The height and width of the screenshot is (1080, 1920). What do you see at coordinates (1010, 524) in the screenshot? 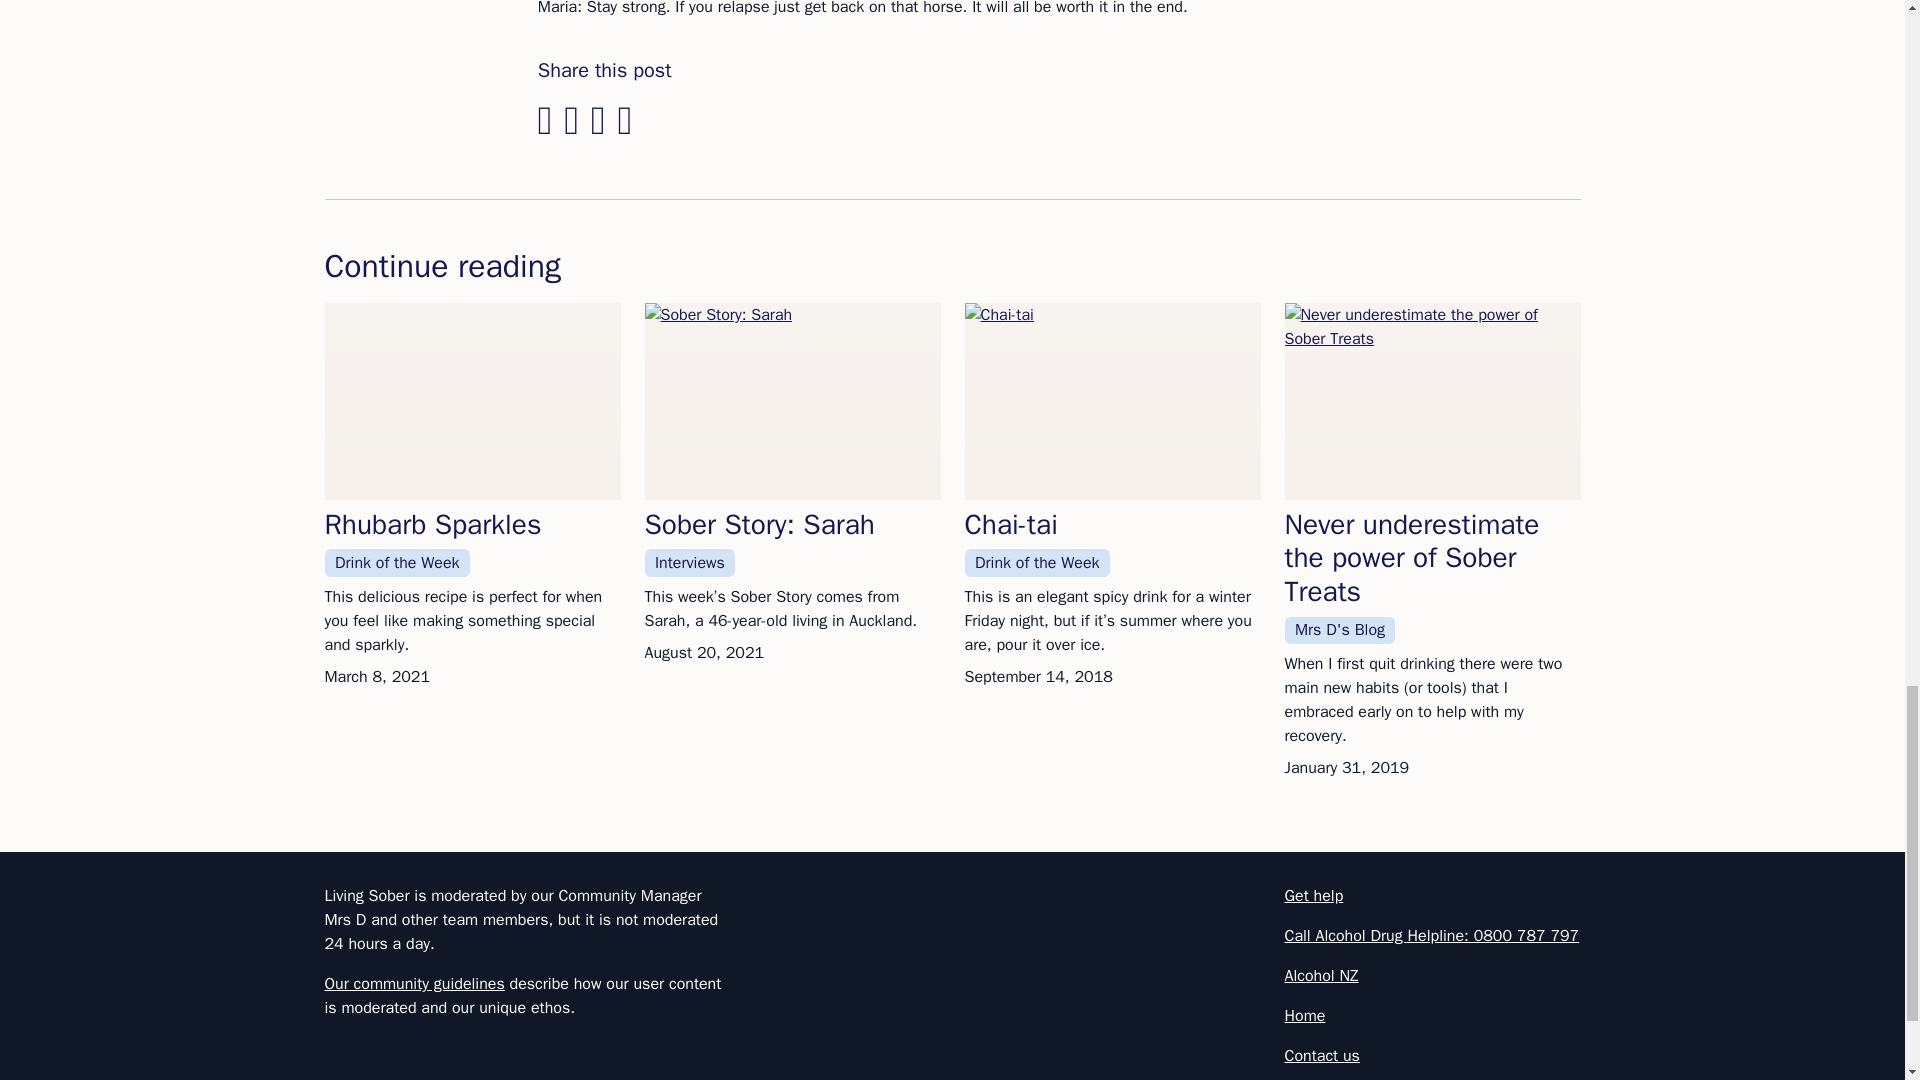
I see `Chai-tai` at bounding box center [1010, 524].